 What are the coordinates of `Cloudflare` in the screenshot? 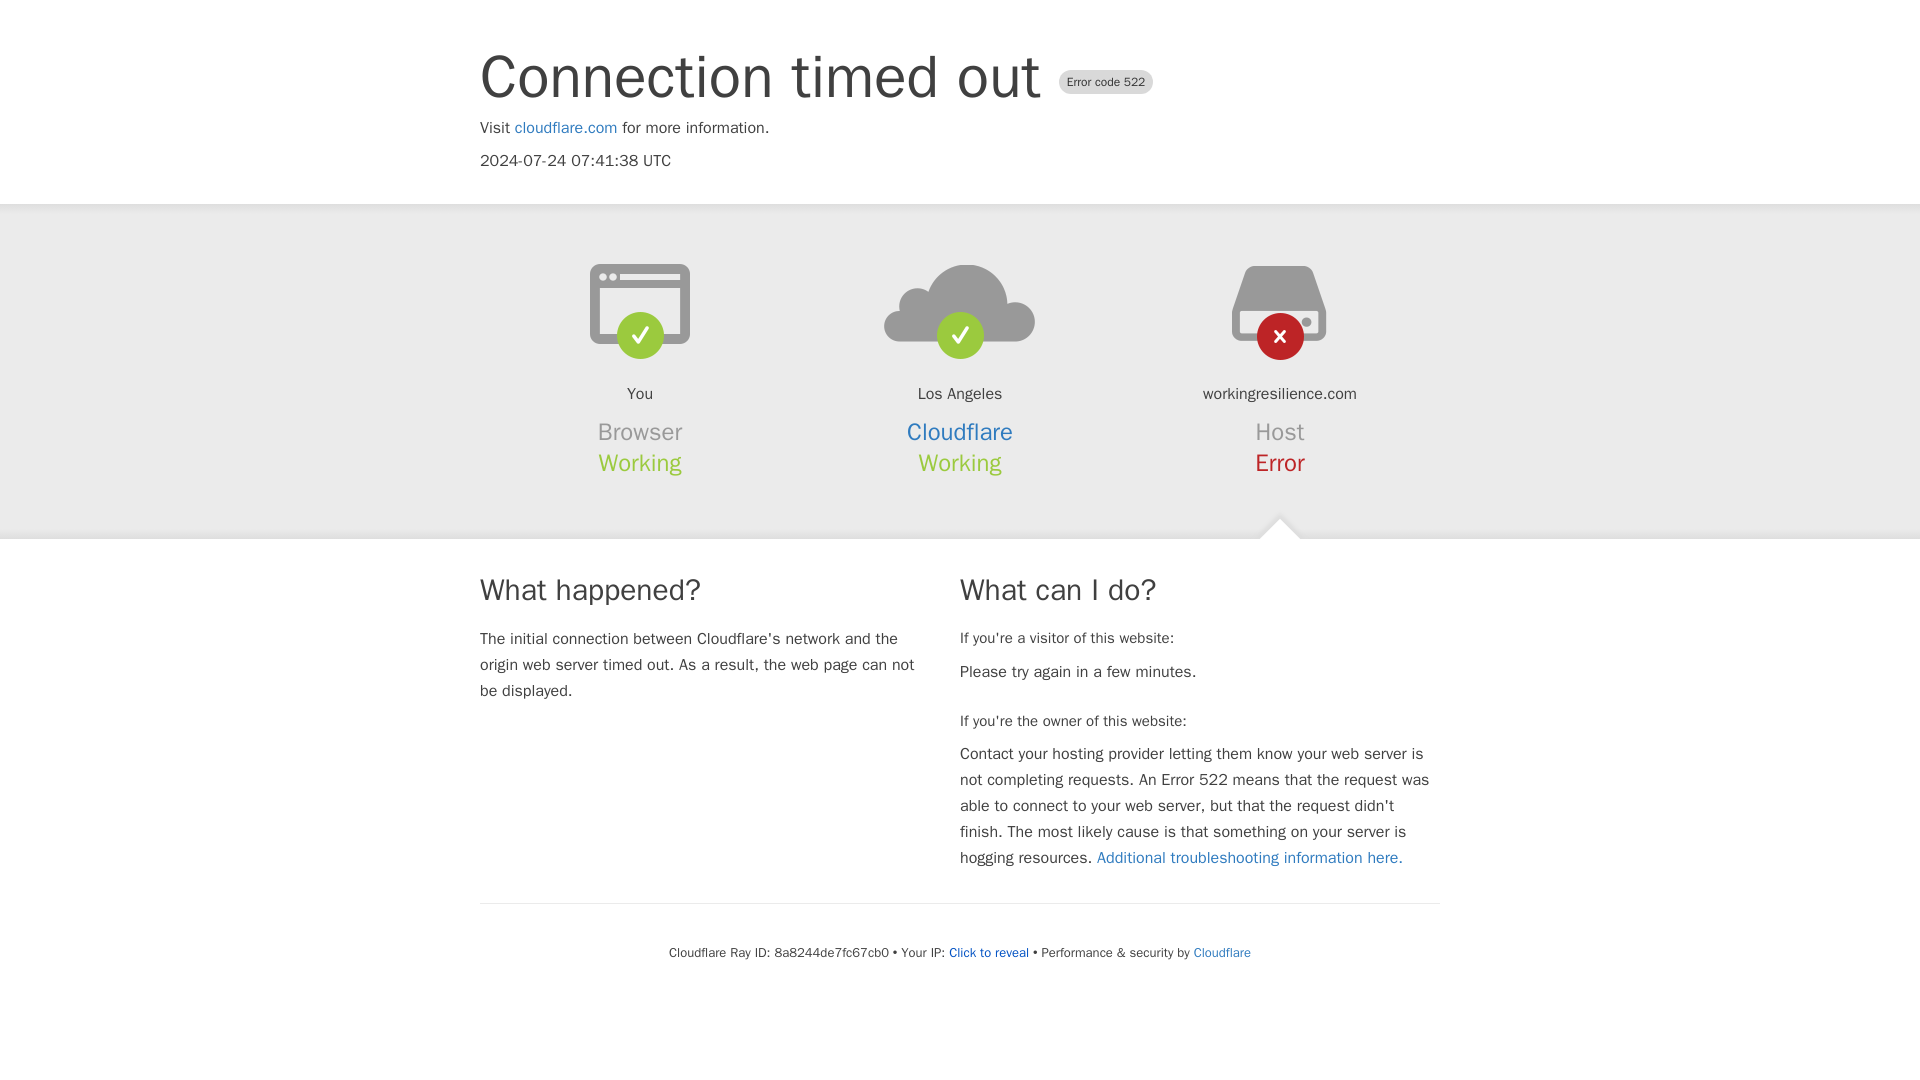 It's located at (960, 432).